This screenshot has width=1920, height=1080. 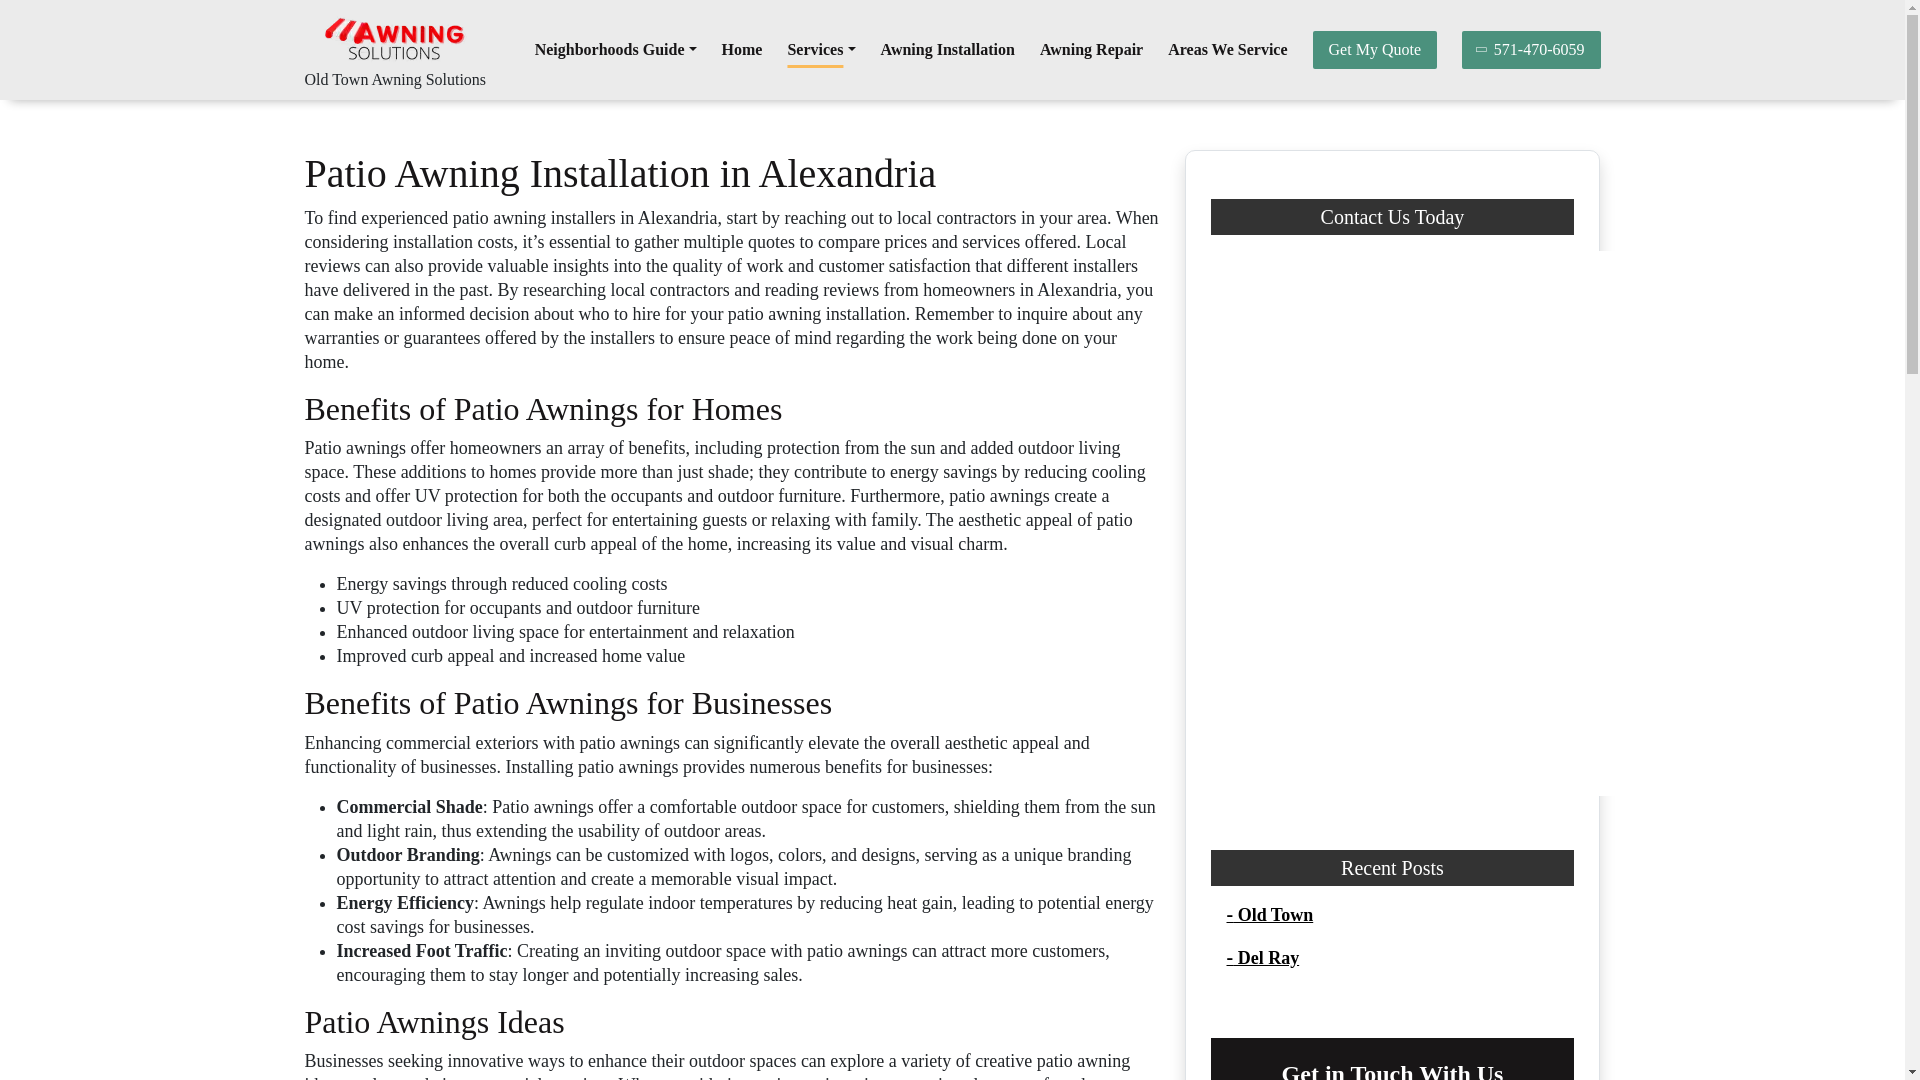 I want to click on Awning Installation, so click(x=948, y=50).